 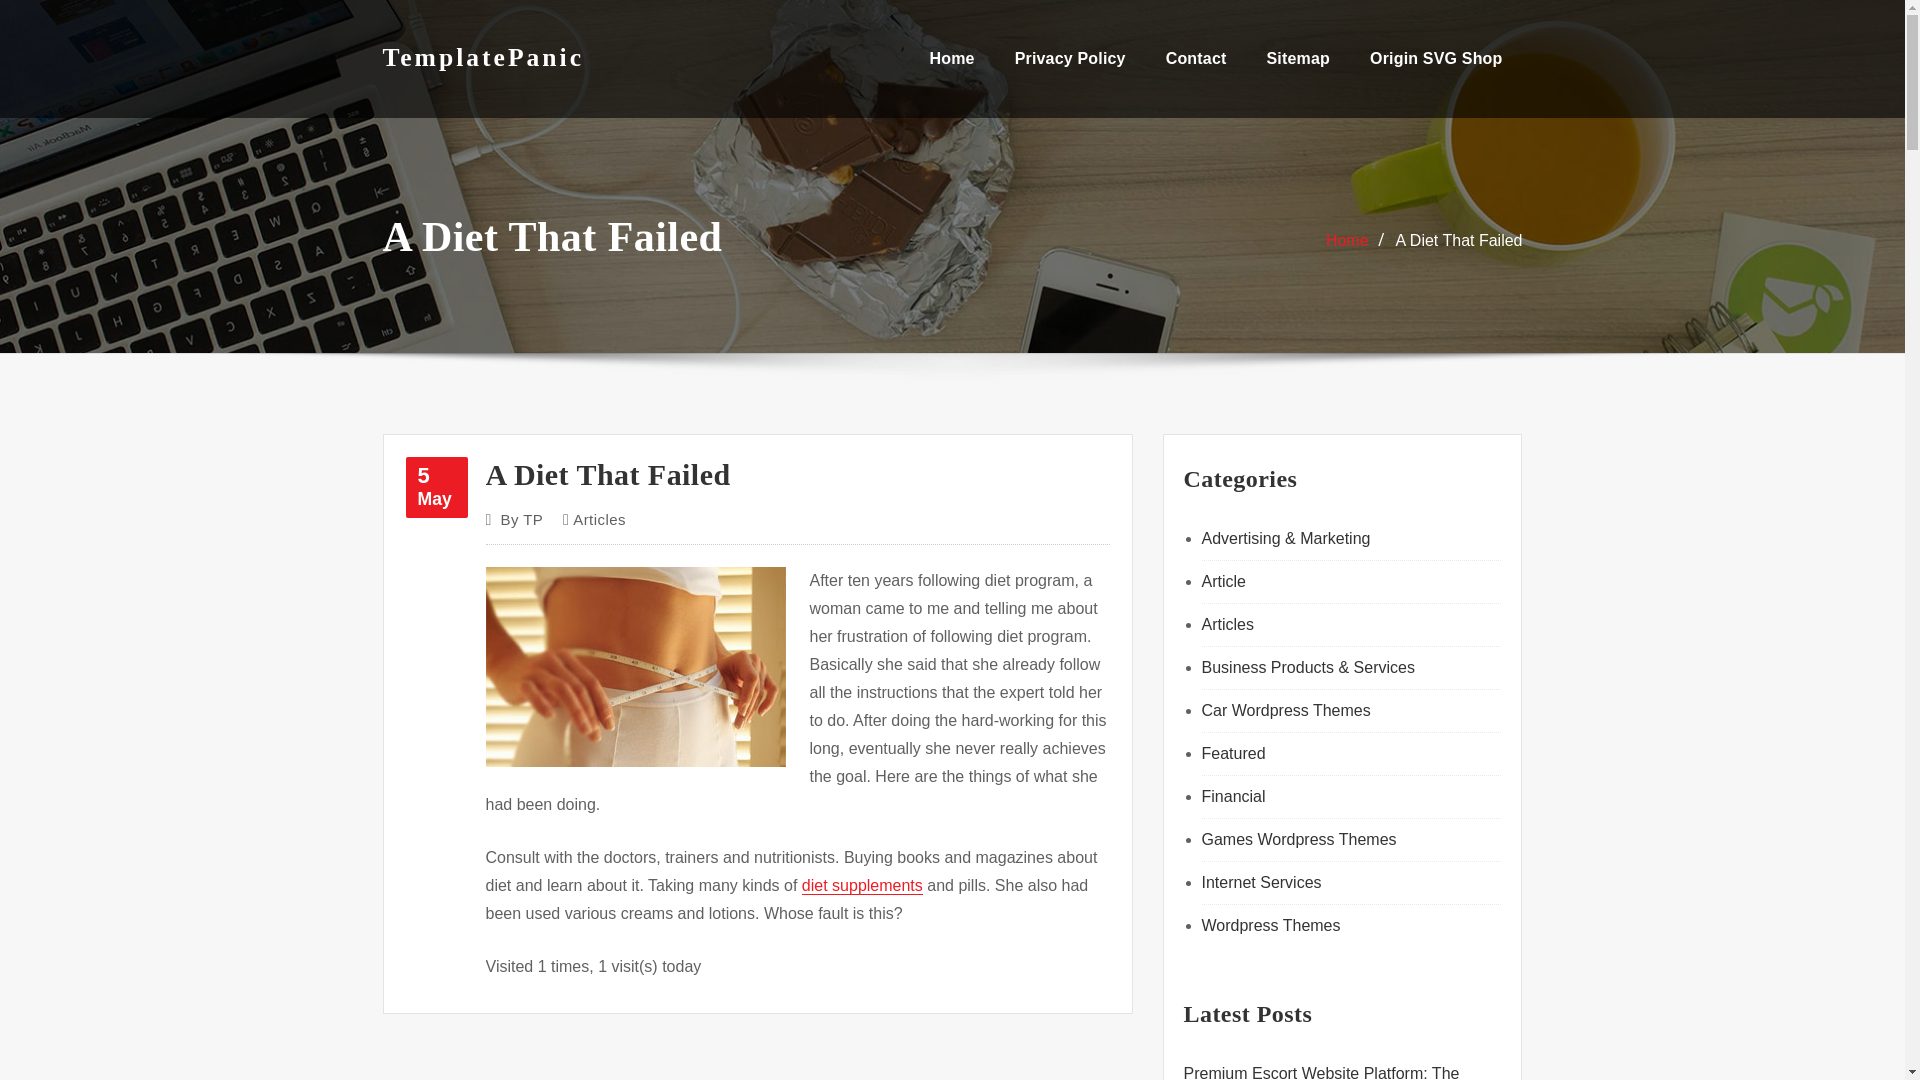 What do you see at coordinates (635, 666) in the screenshot?
I see `Wordpress Themes` at bounding box center [635, 666].